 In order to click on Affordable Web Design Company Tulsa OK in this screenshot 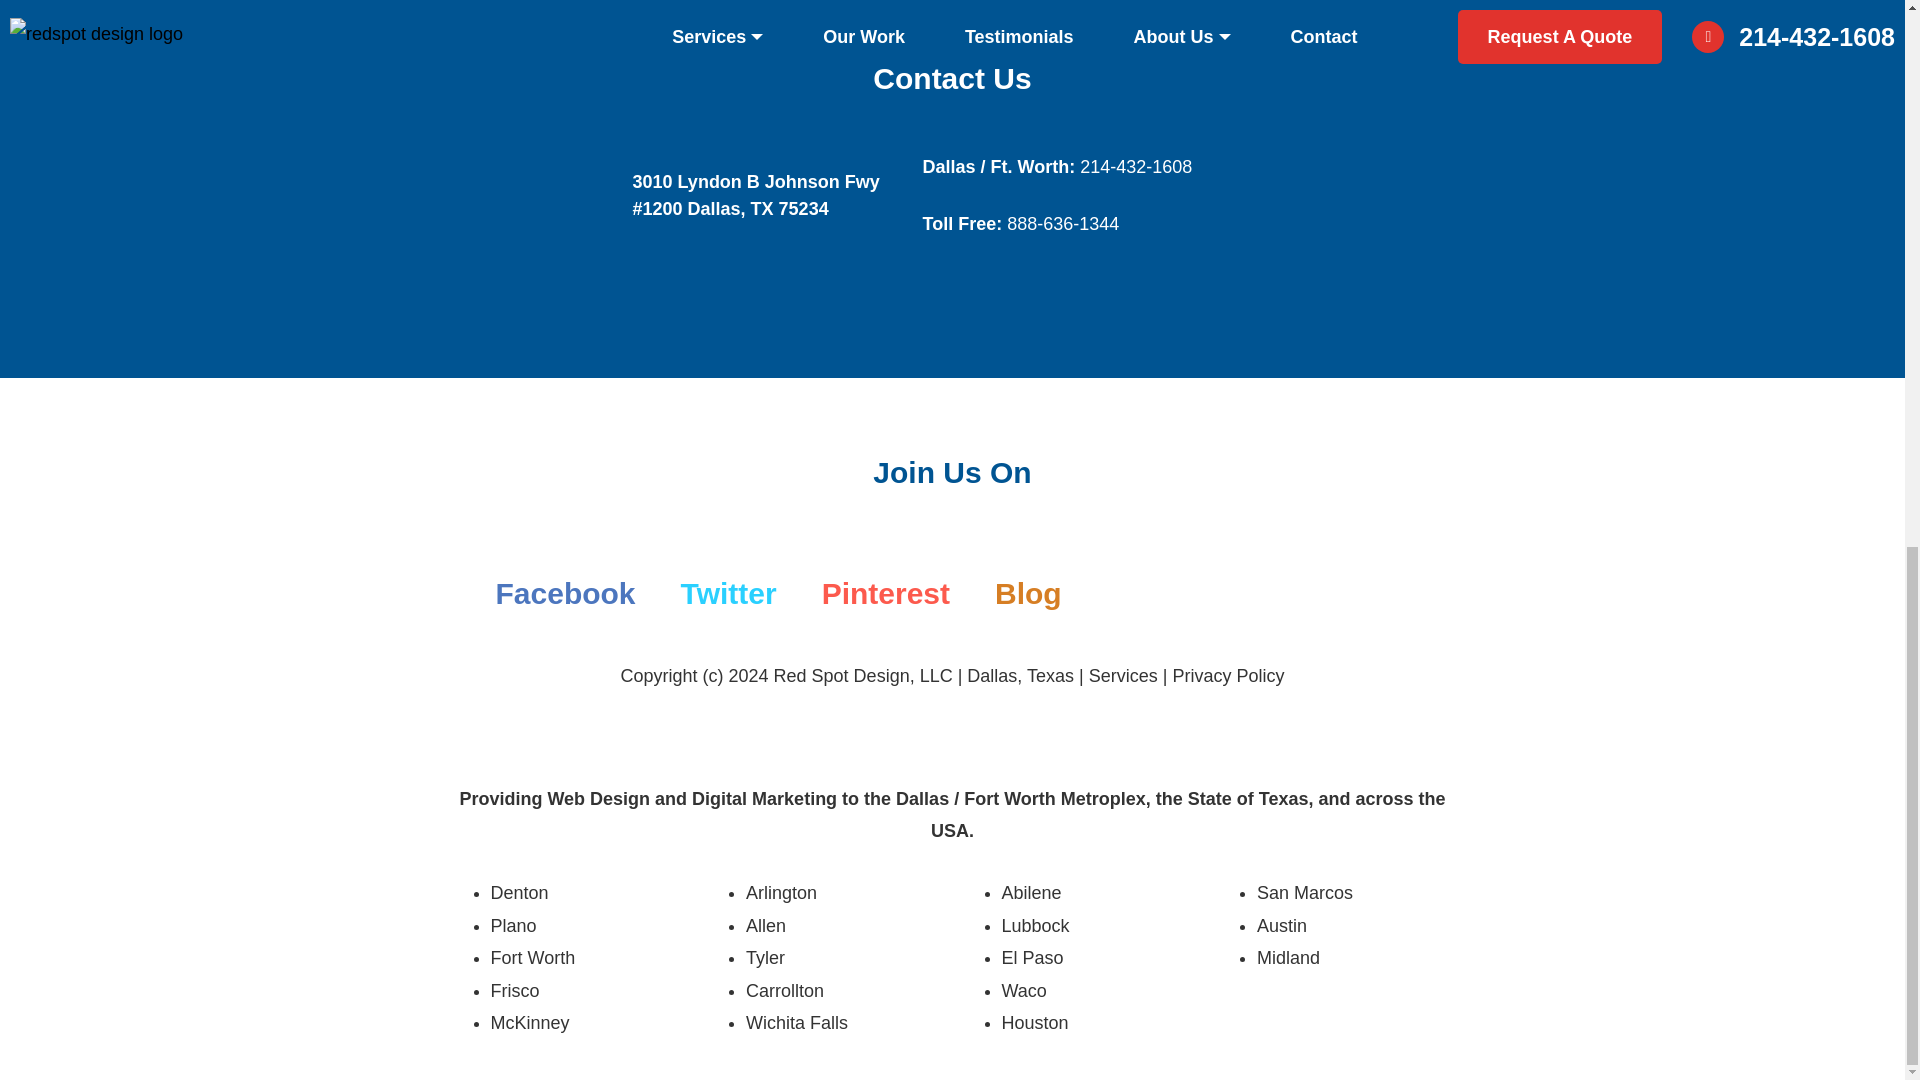, I will do `click(1036, 926)`.